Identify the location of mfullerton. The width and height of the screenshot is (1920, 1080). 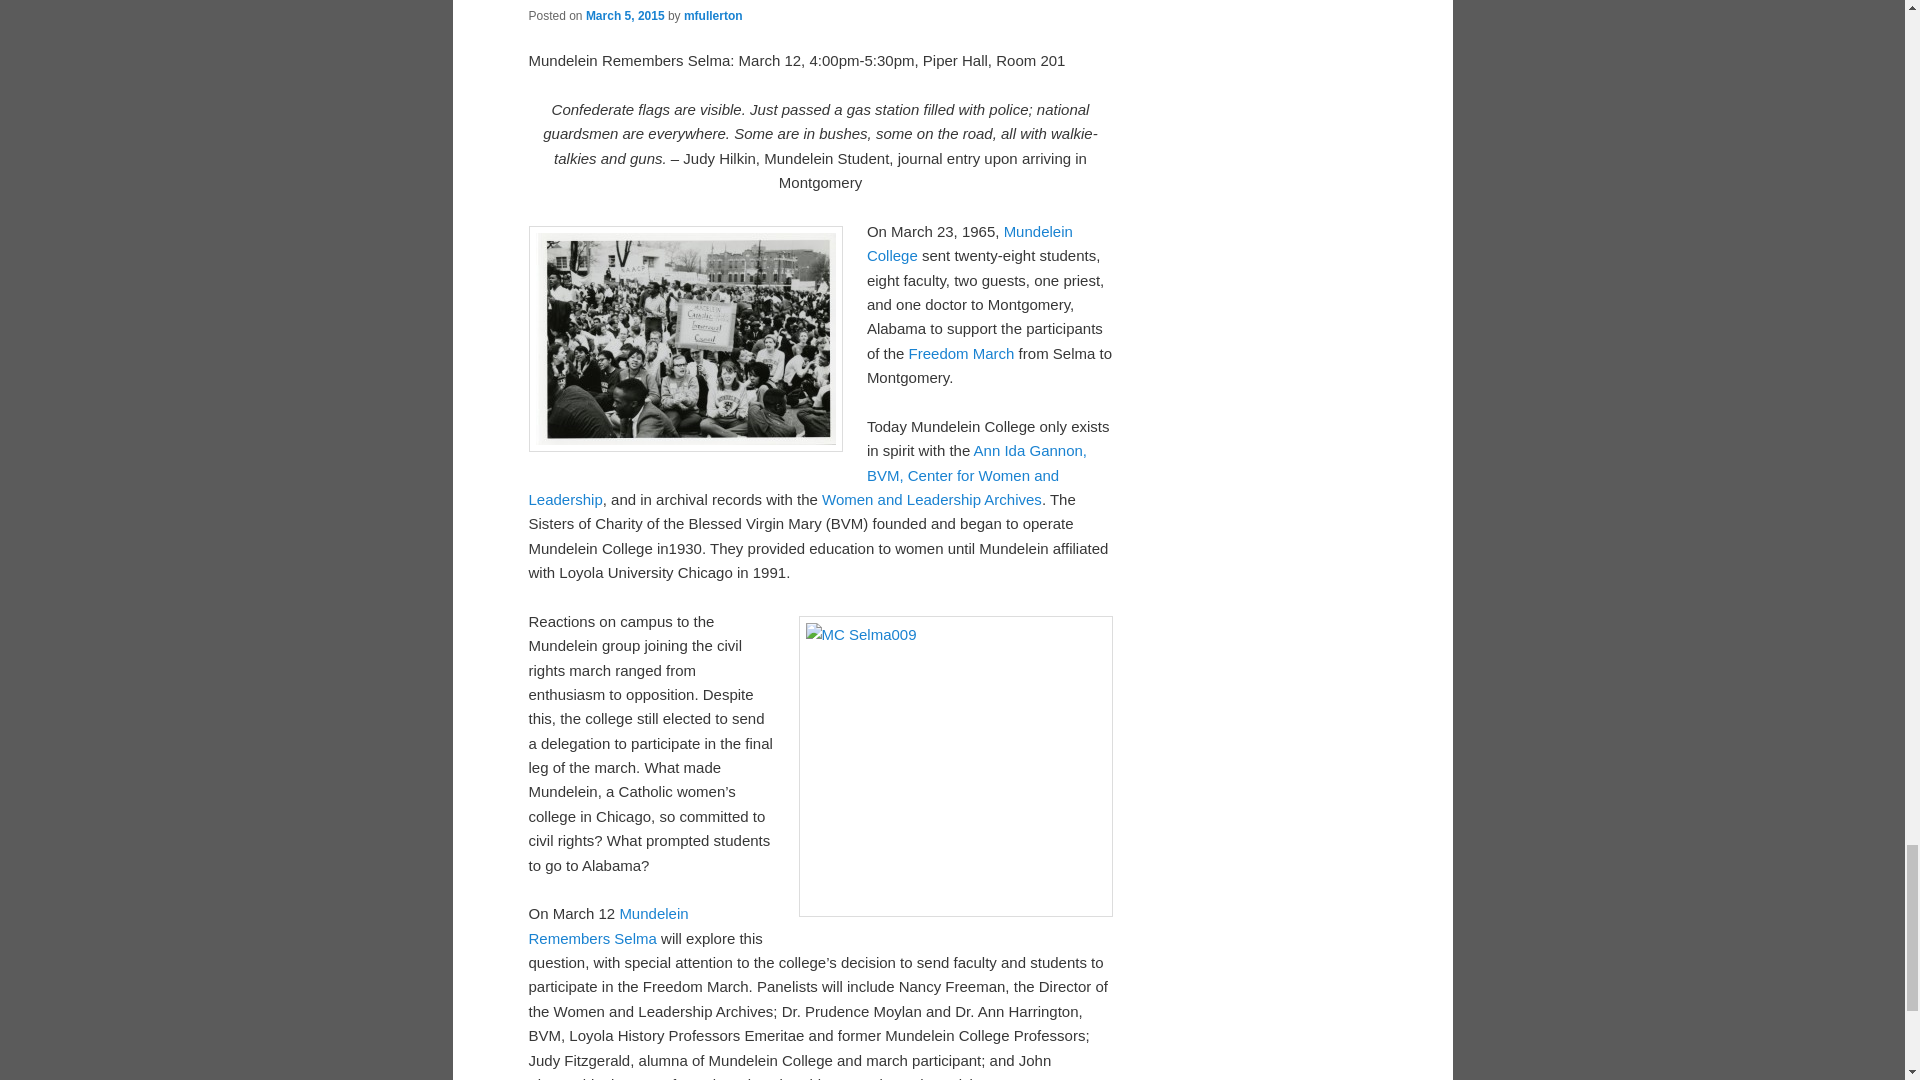
(713, 15).